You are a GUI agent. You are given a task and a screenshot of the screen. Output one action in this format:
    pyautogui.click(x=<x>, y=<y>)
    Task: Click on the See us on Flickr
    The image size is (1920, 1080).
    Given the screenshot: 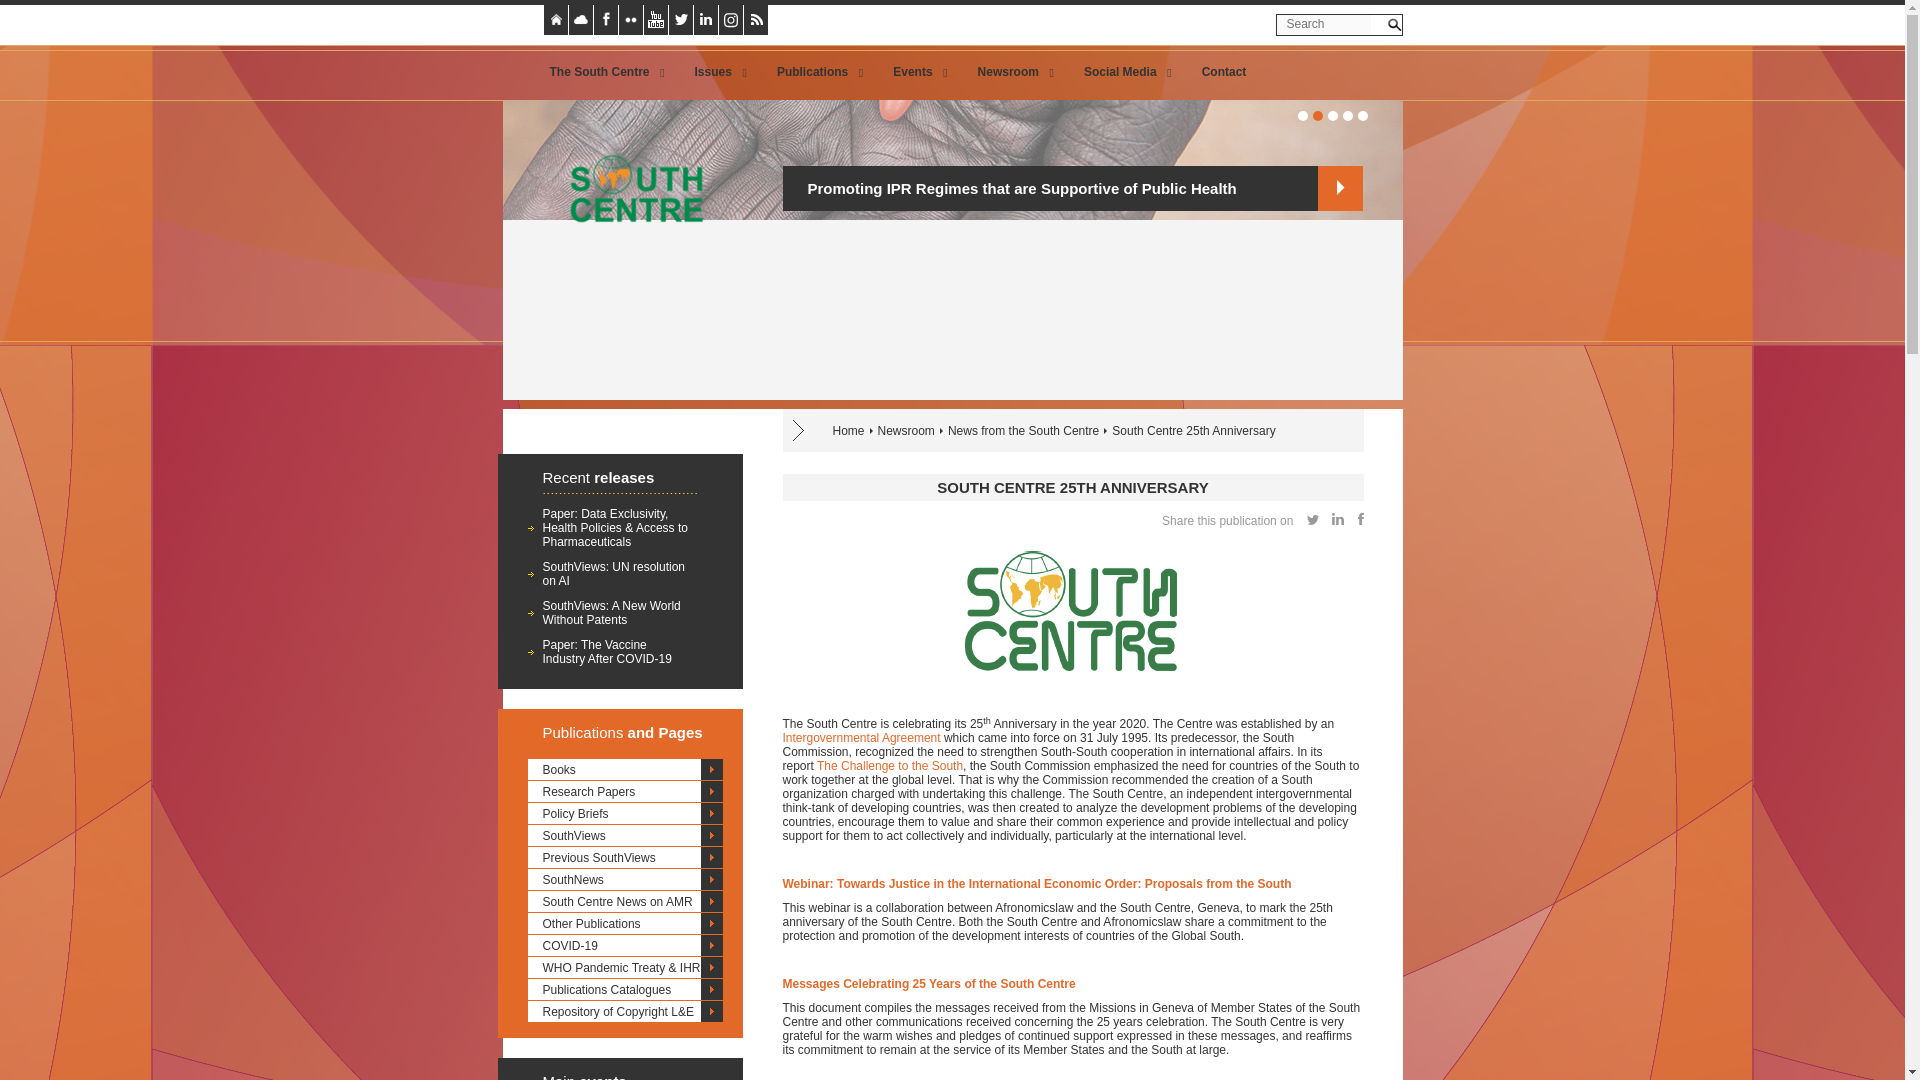 What is the action you would take?
    pyautogui.click(x=642, y=18)
    